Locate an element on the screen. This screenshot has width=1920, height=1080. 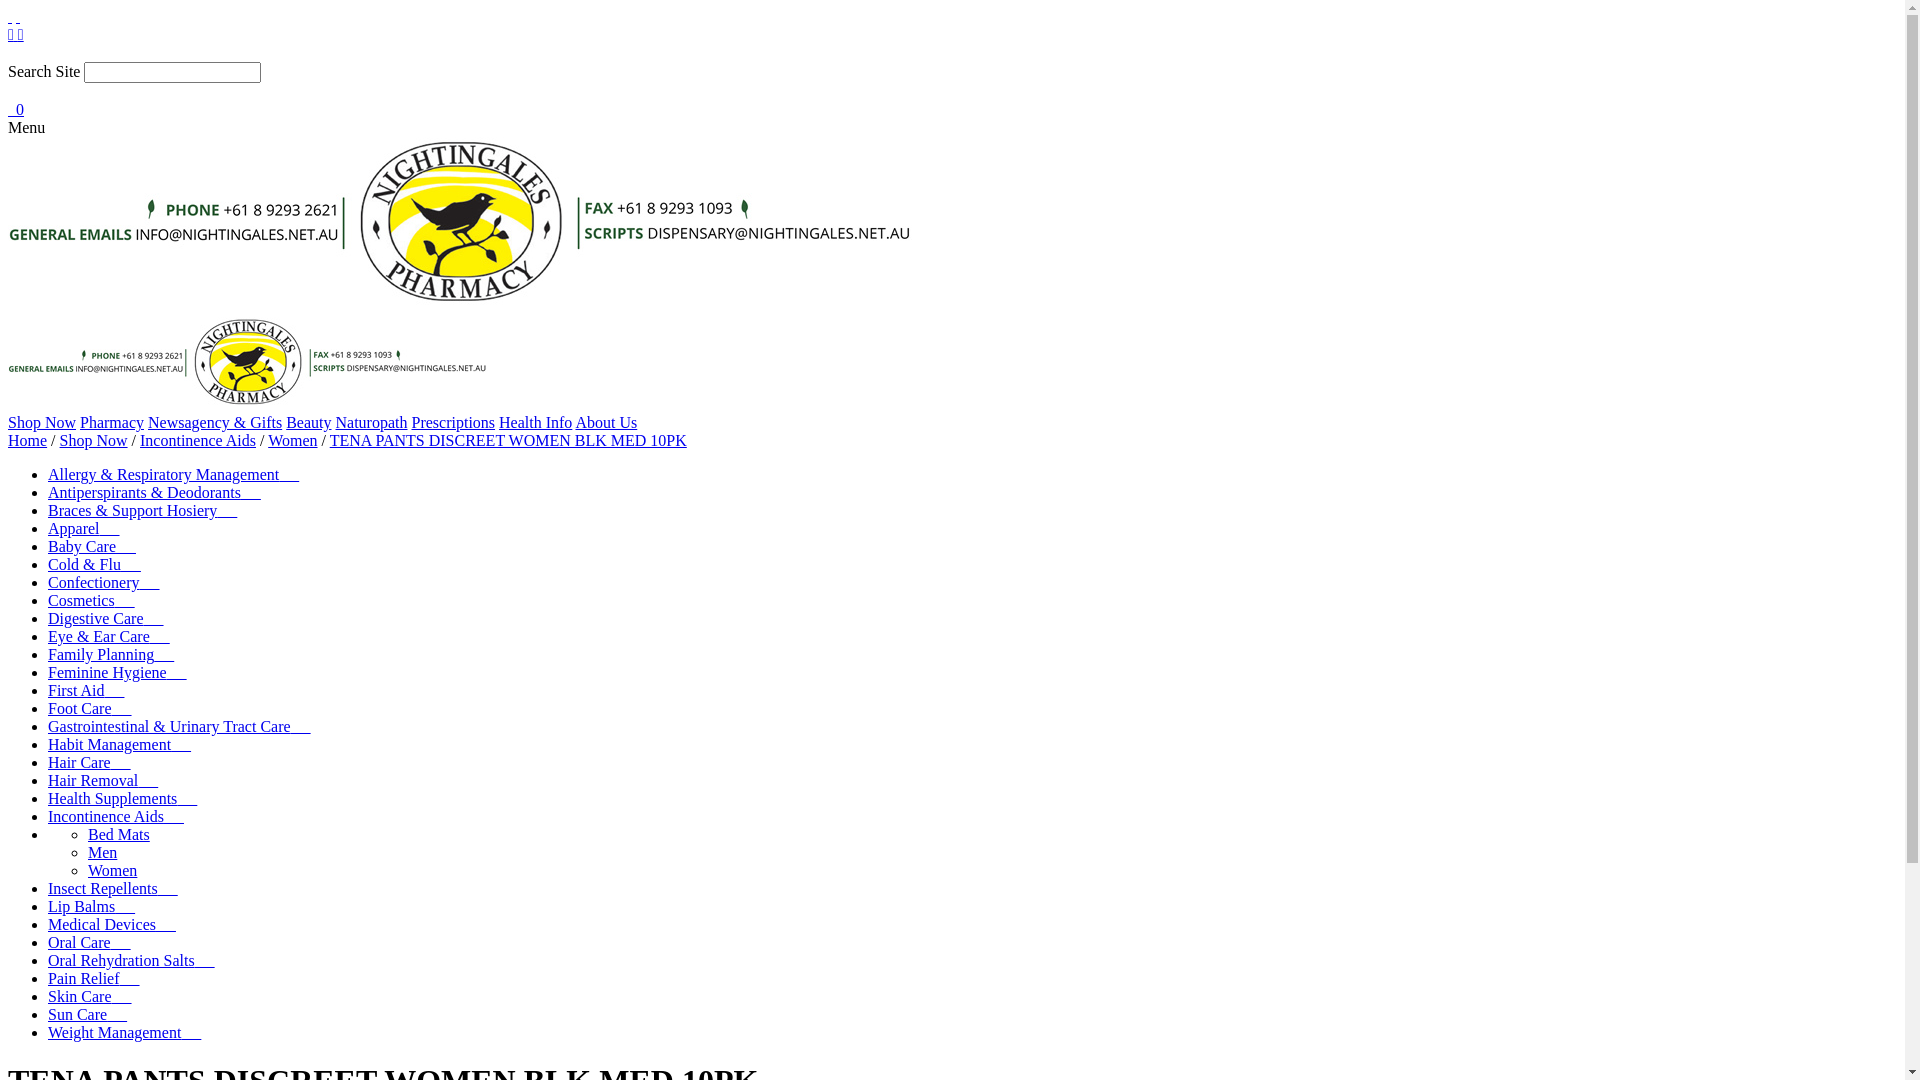
Home is located at coordinates (10, 16).